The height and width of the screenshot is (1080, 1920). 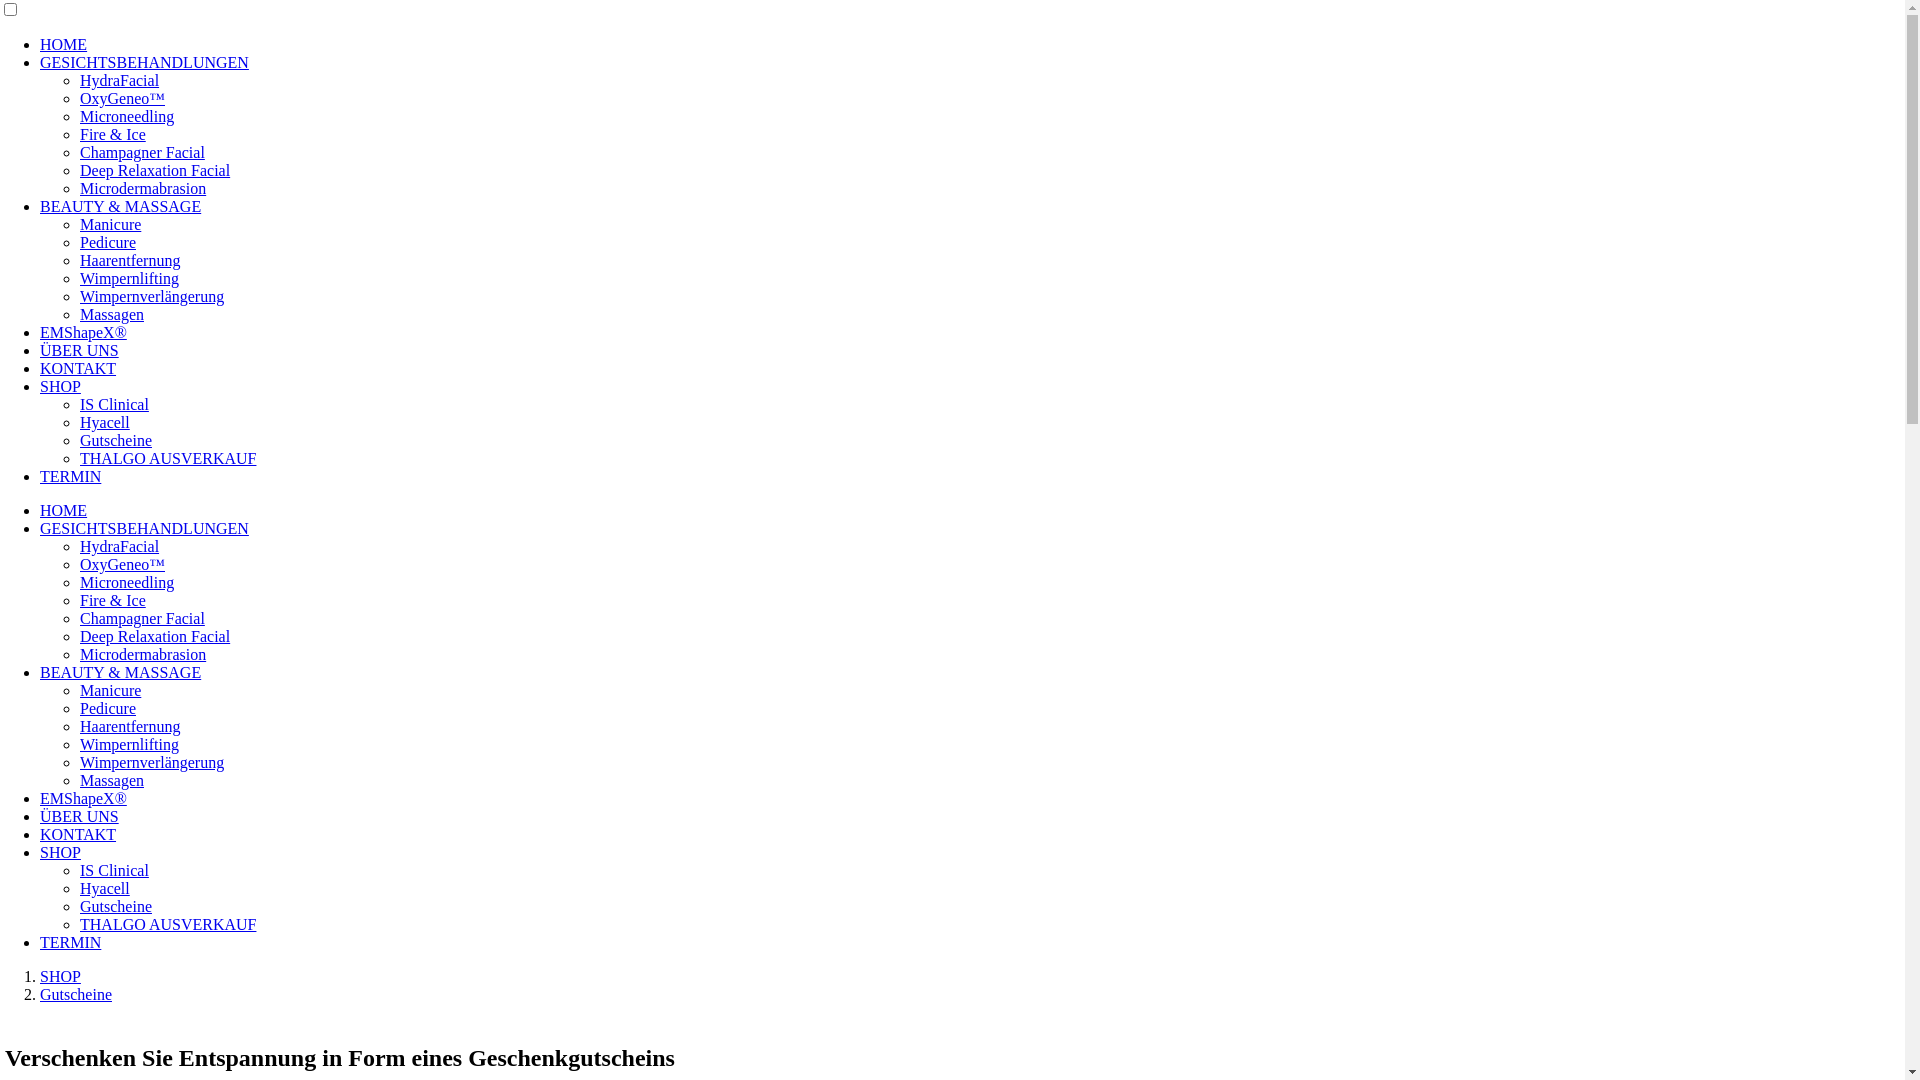 What do you see at coordinates (70, 942) in the screenshot?
I see `TERMIN` at bounding box center [70, 942].